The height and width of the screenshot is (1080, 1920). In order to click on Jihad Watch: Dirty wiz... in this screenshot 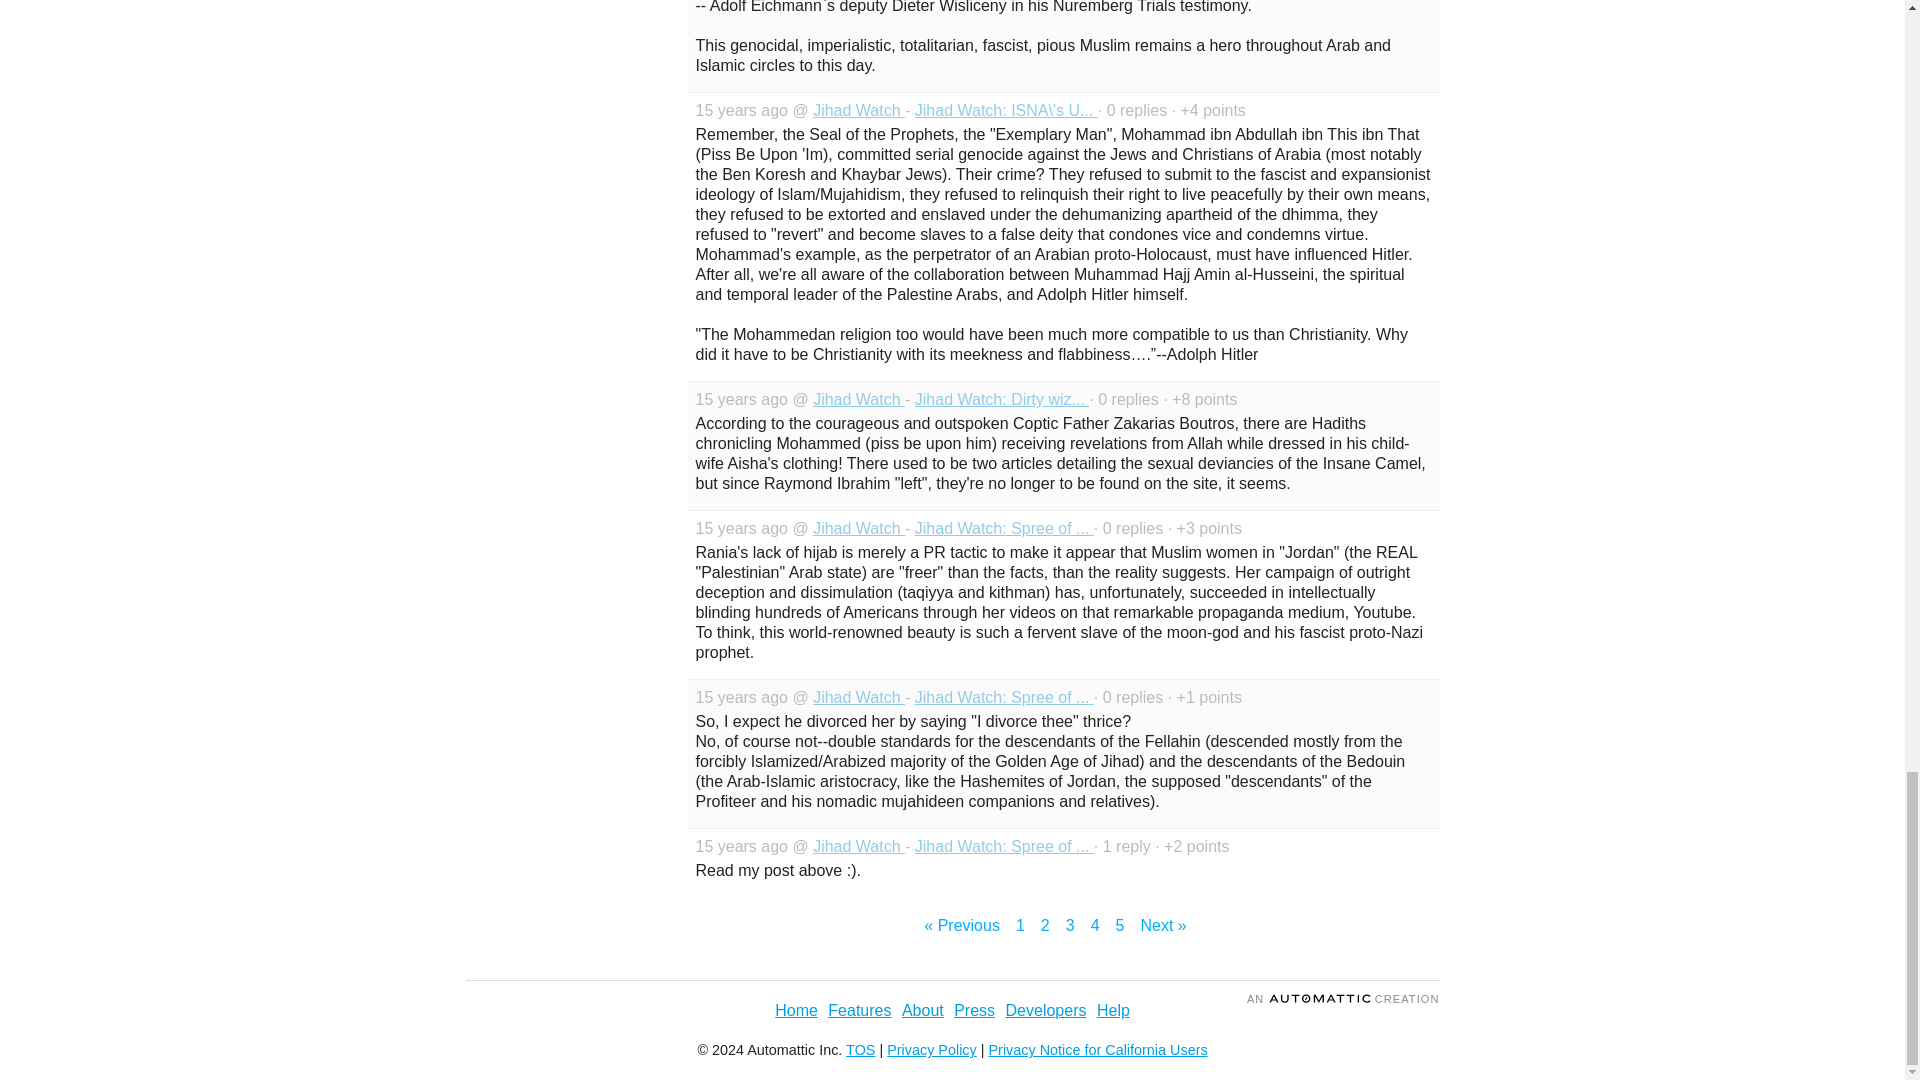, I will do `click(1002, 399)`.